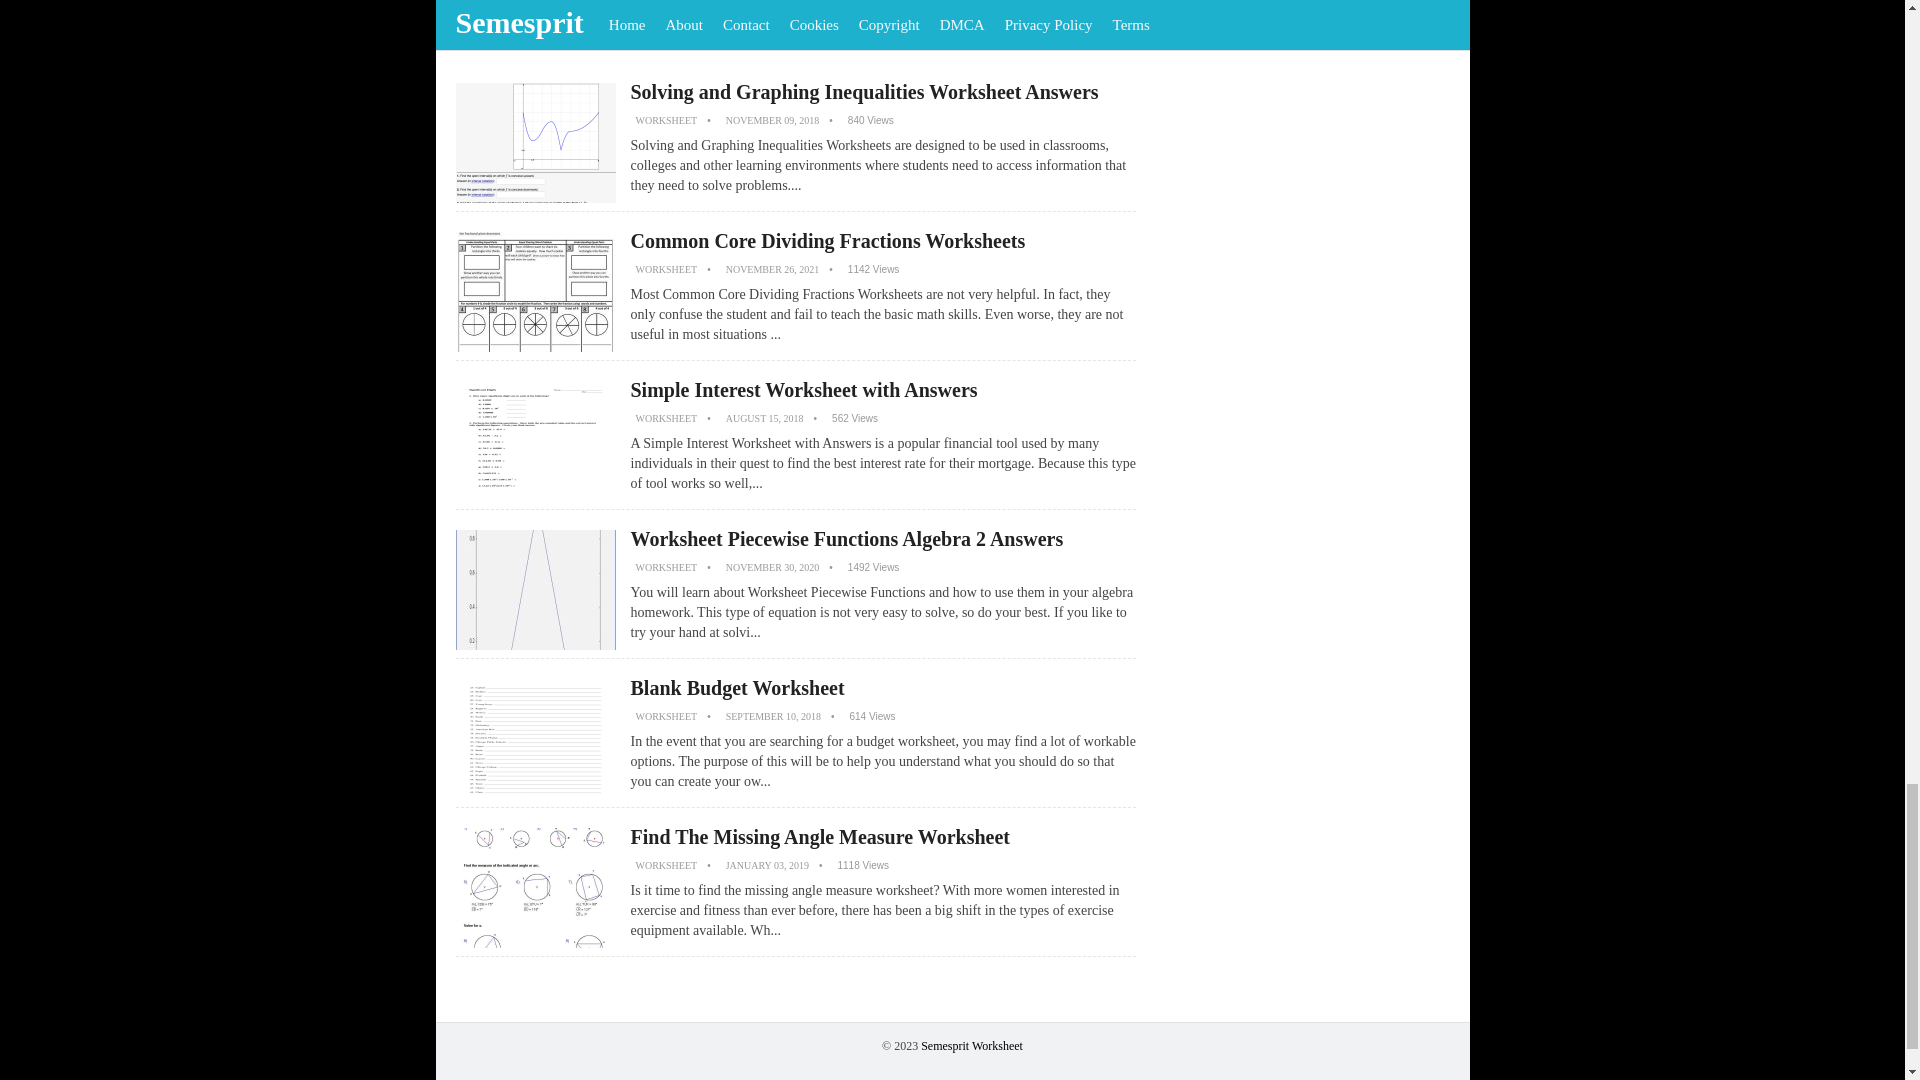  I want to click on WORKSHEET, so click(666, 418).